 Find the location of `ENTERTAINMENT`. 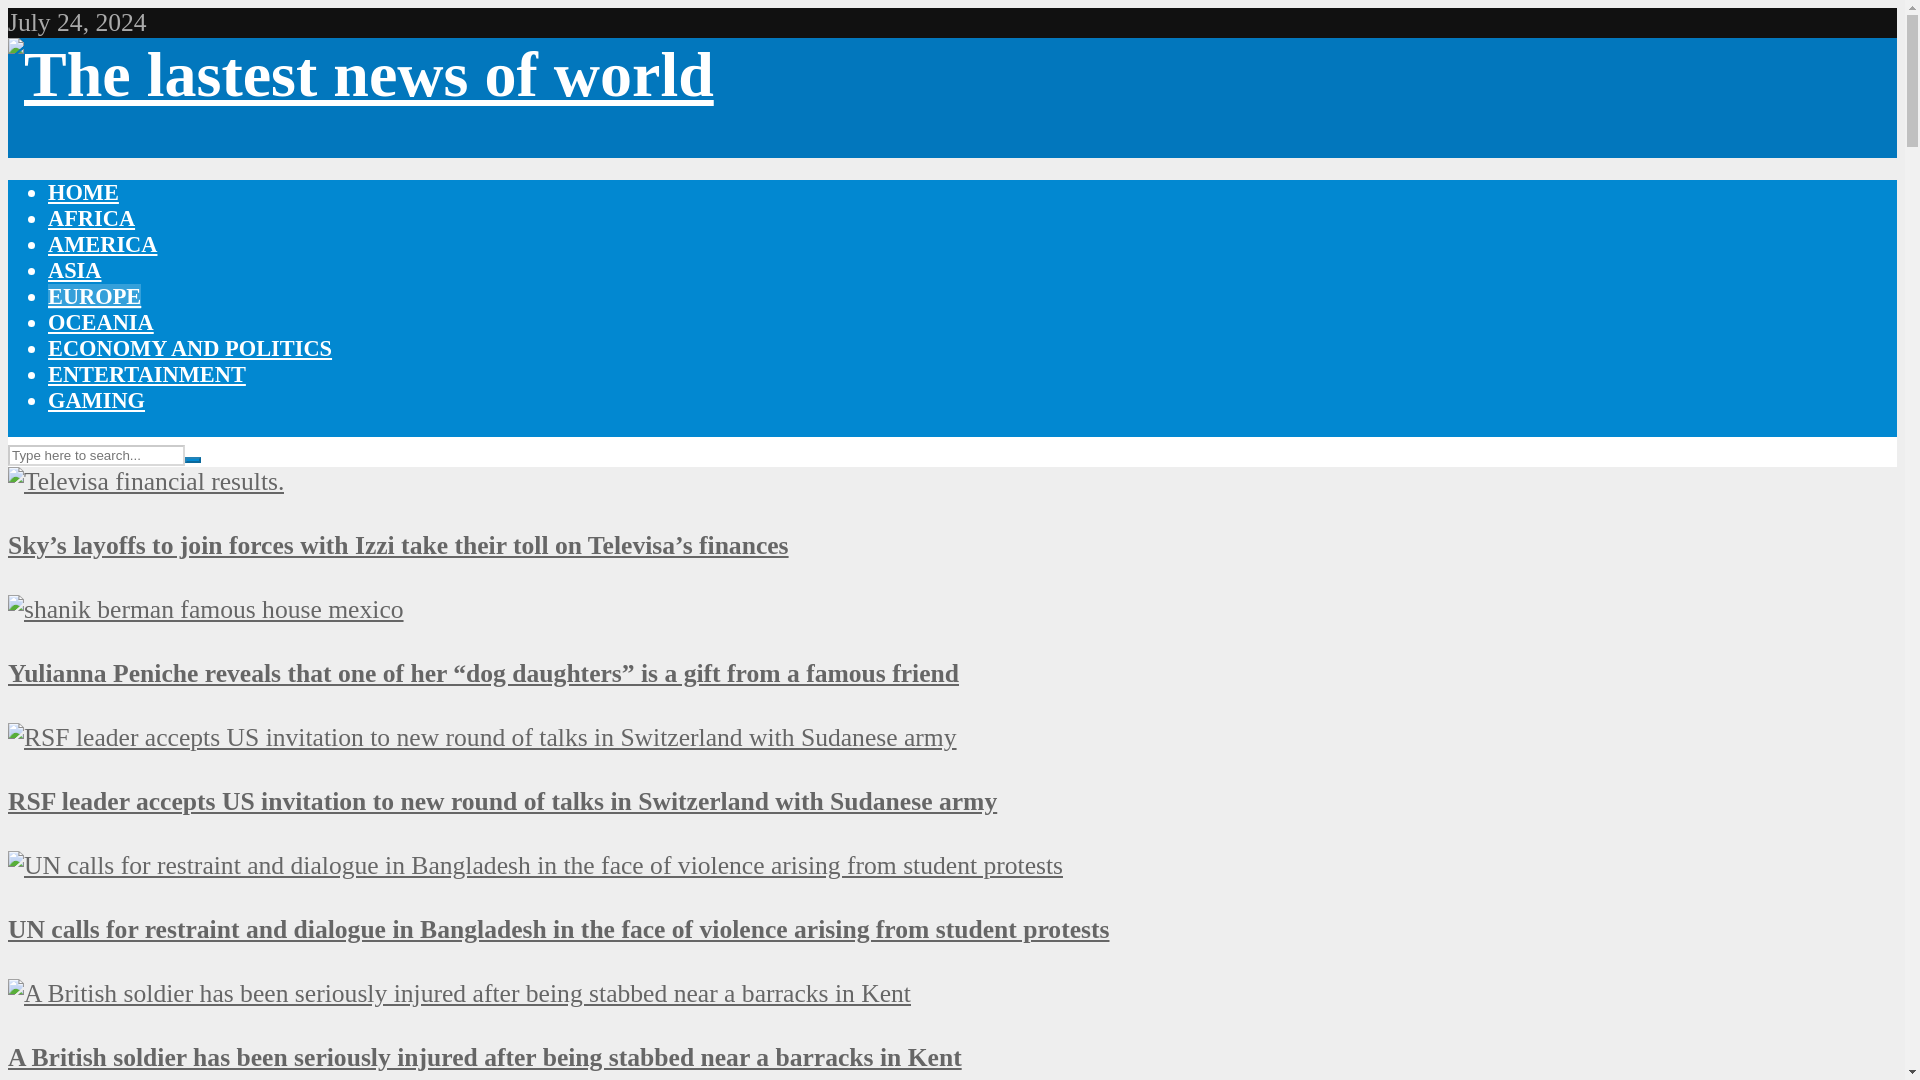

ENTERTAINMENT is located at coordinates (146, 374).